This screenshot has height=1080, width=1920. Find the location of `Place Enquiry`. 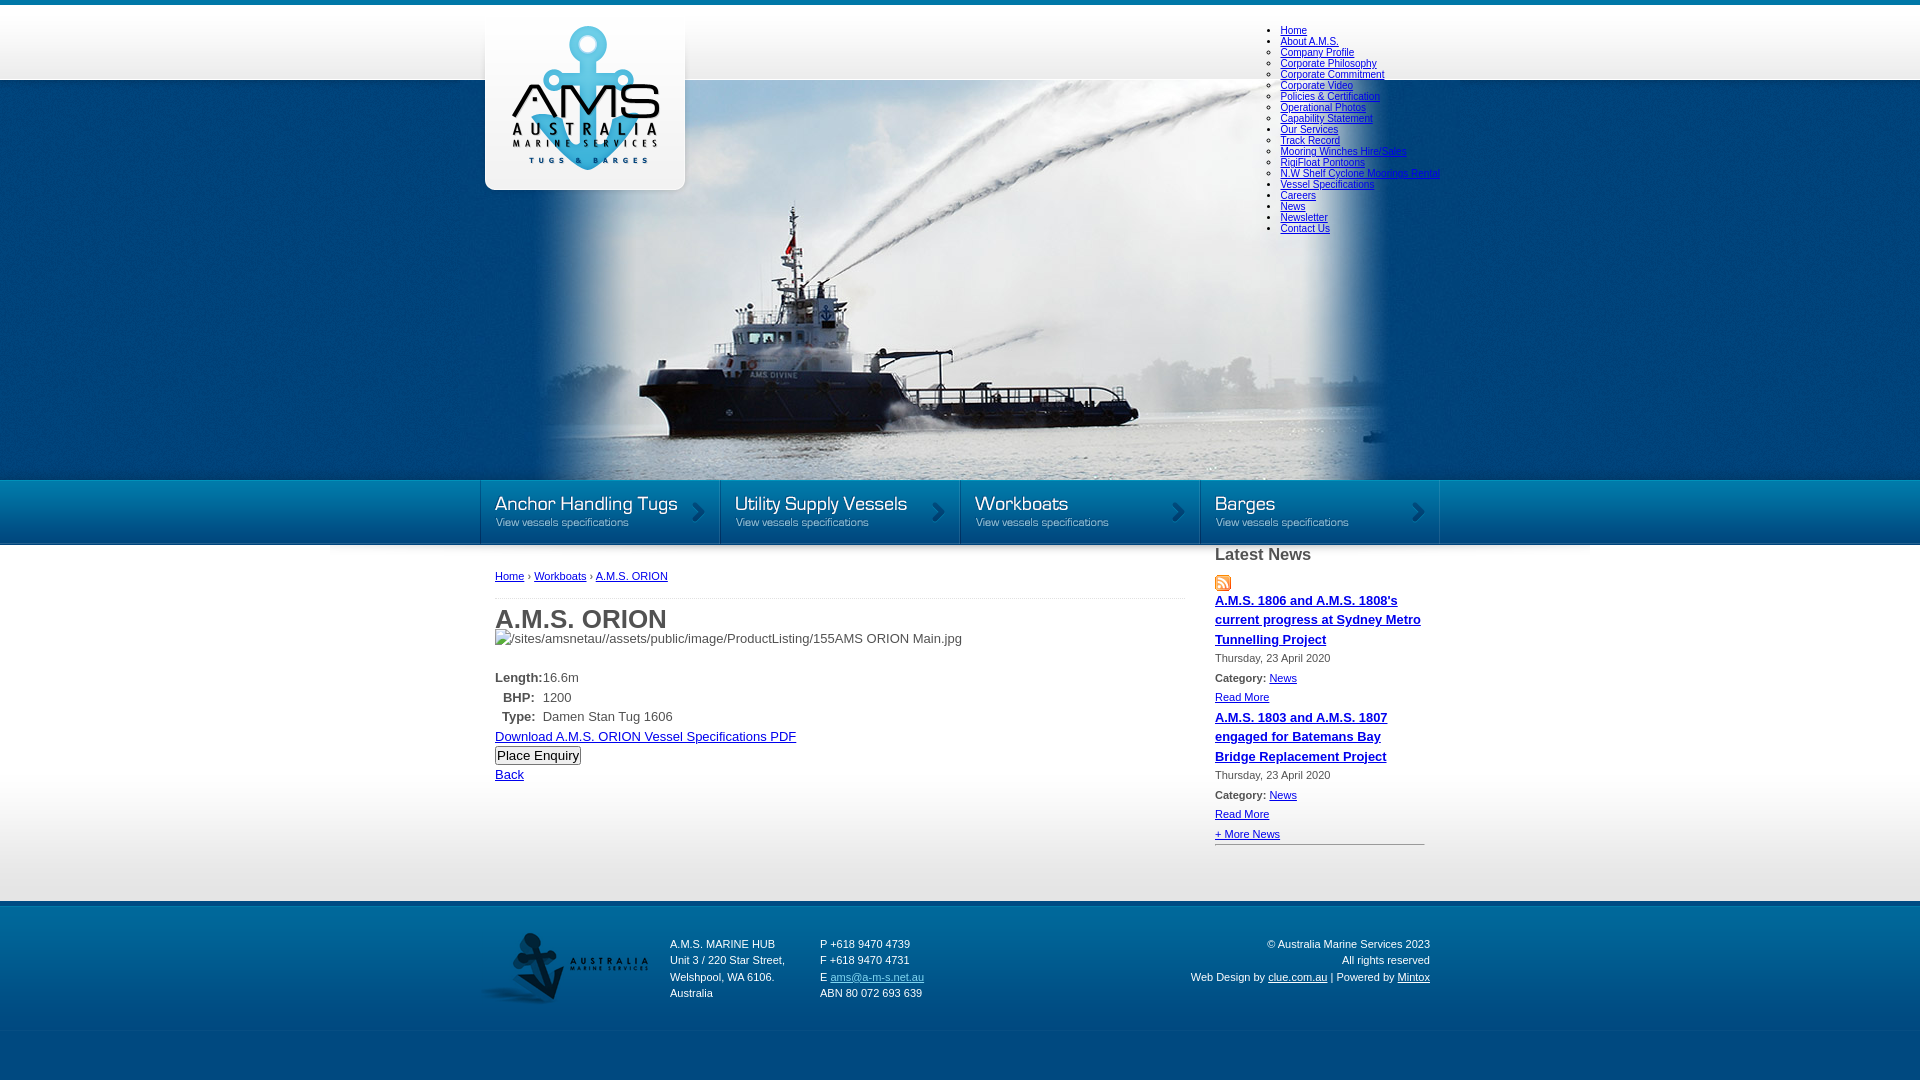

Place Enquiry is located at coordinates (538, 756).